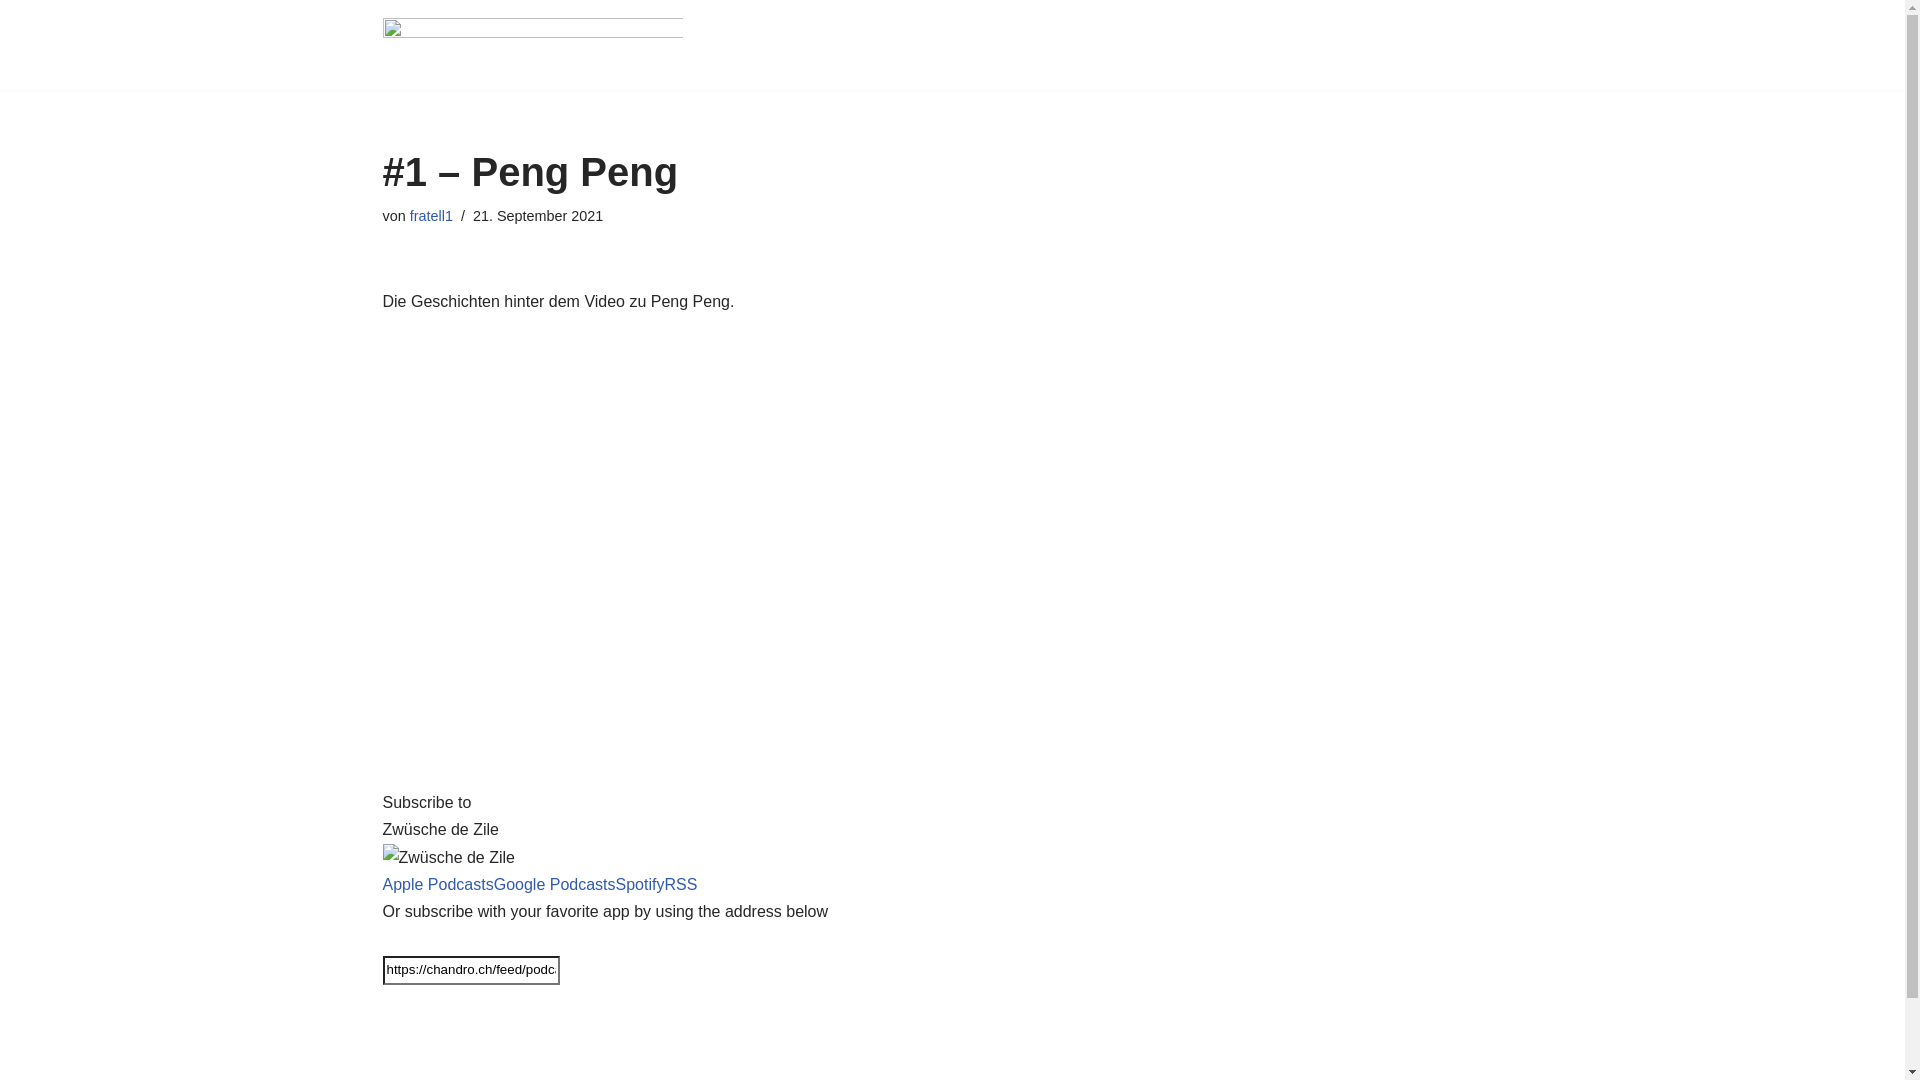 Image resolution: width=1920 pixels, height=1080 pixels. Describe the element at coordinates (640, 884) in the screenshot. I see `Spotify` at that location.